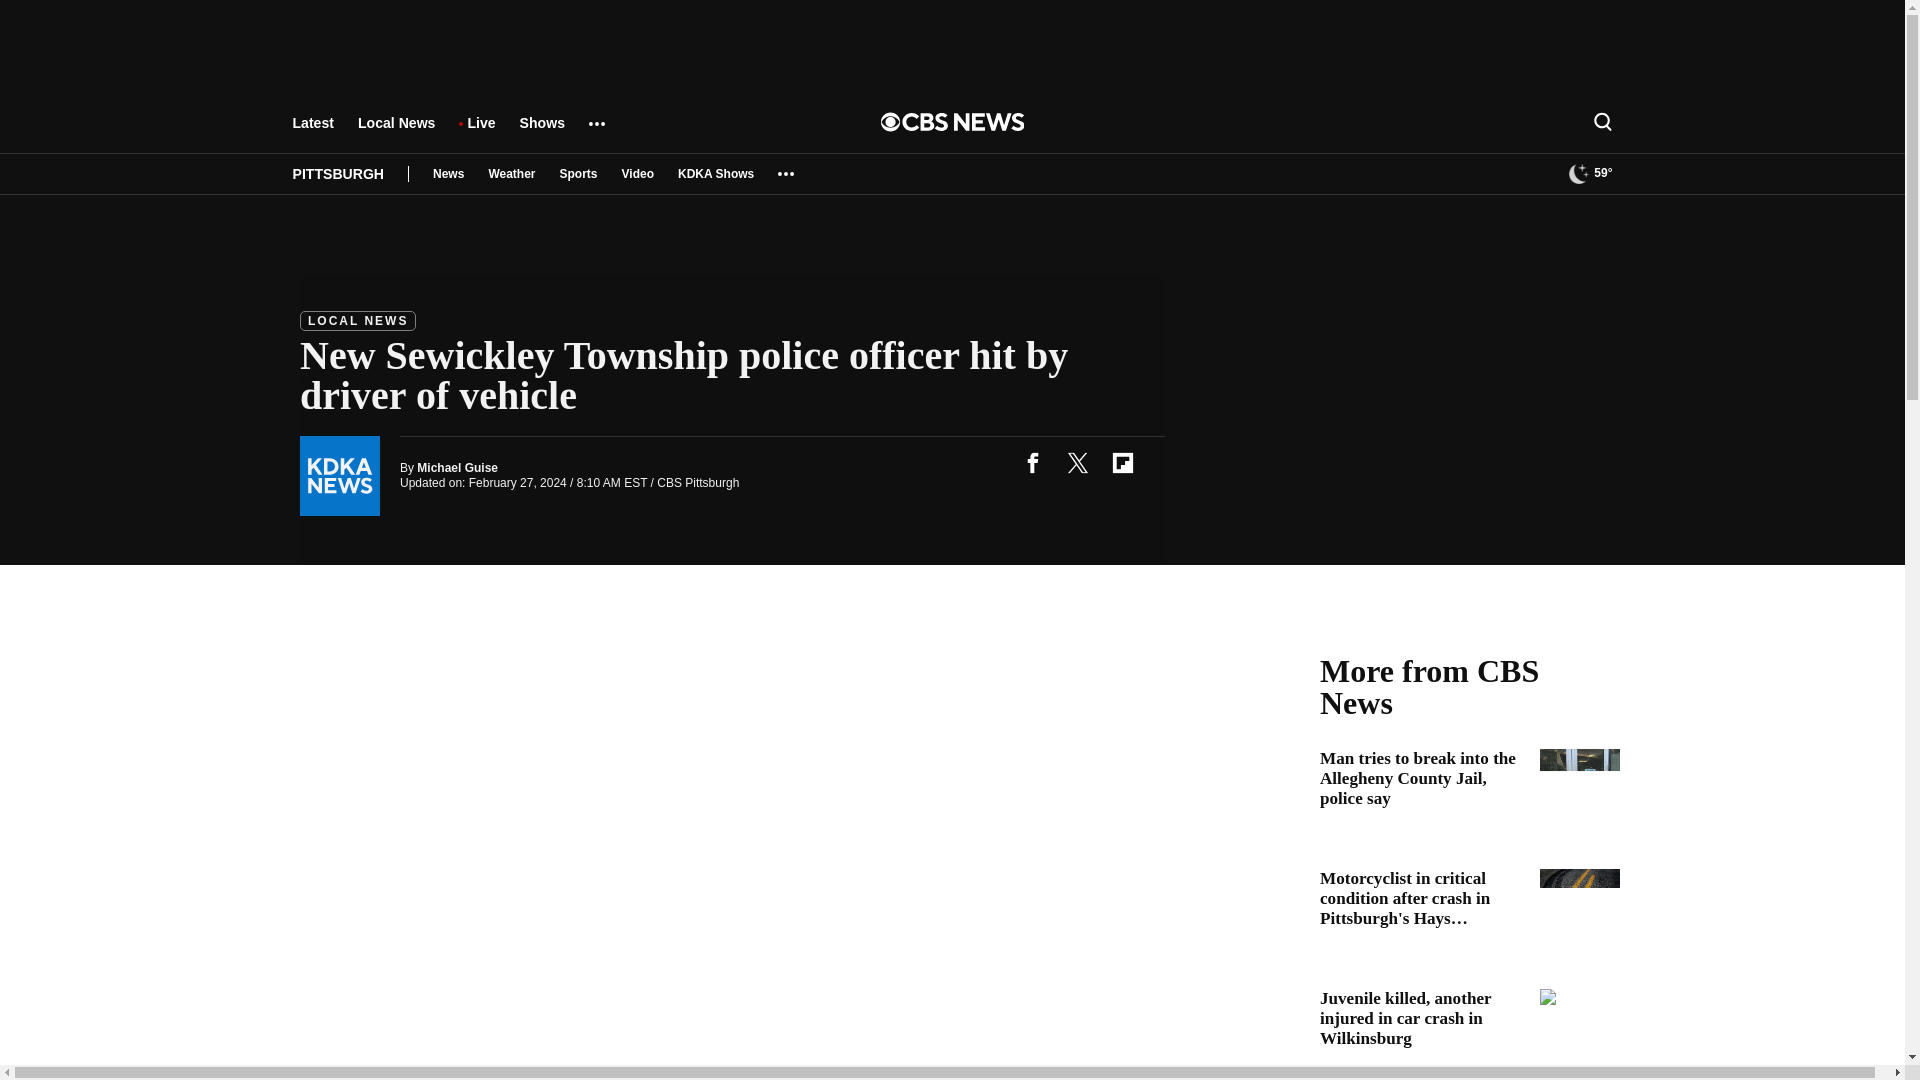  Describe the element at coordinates (312, 132) in the screenshot. I see `Latest` at that location.